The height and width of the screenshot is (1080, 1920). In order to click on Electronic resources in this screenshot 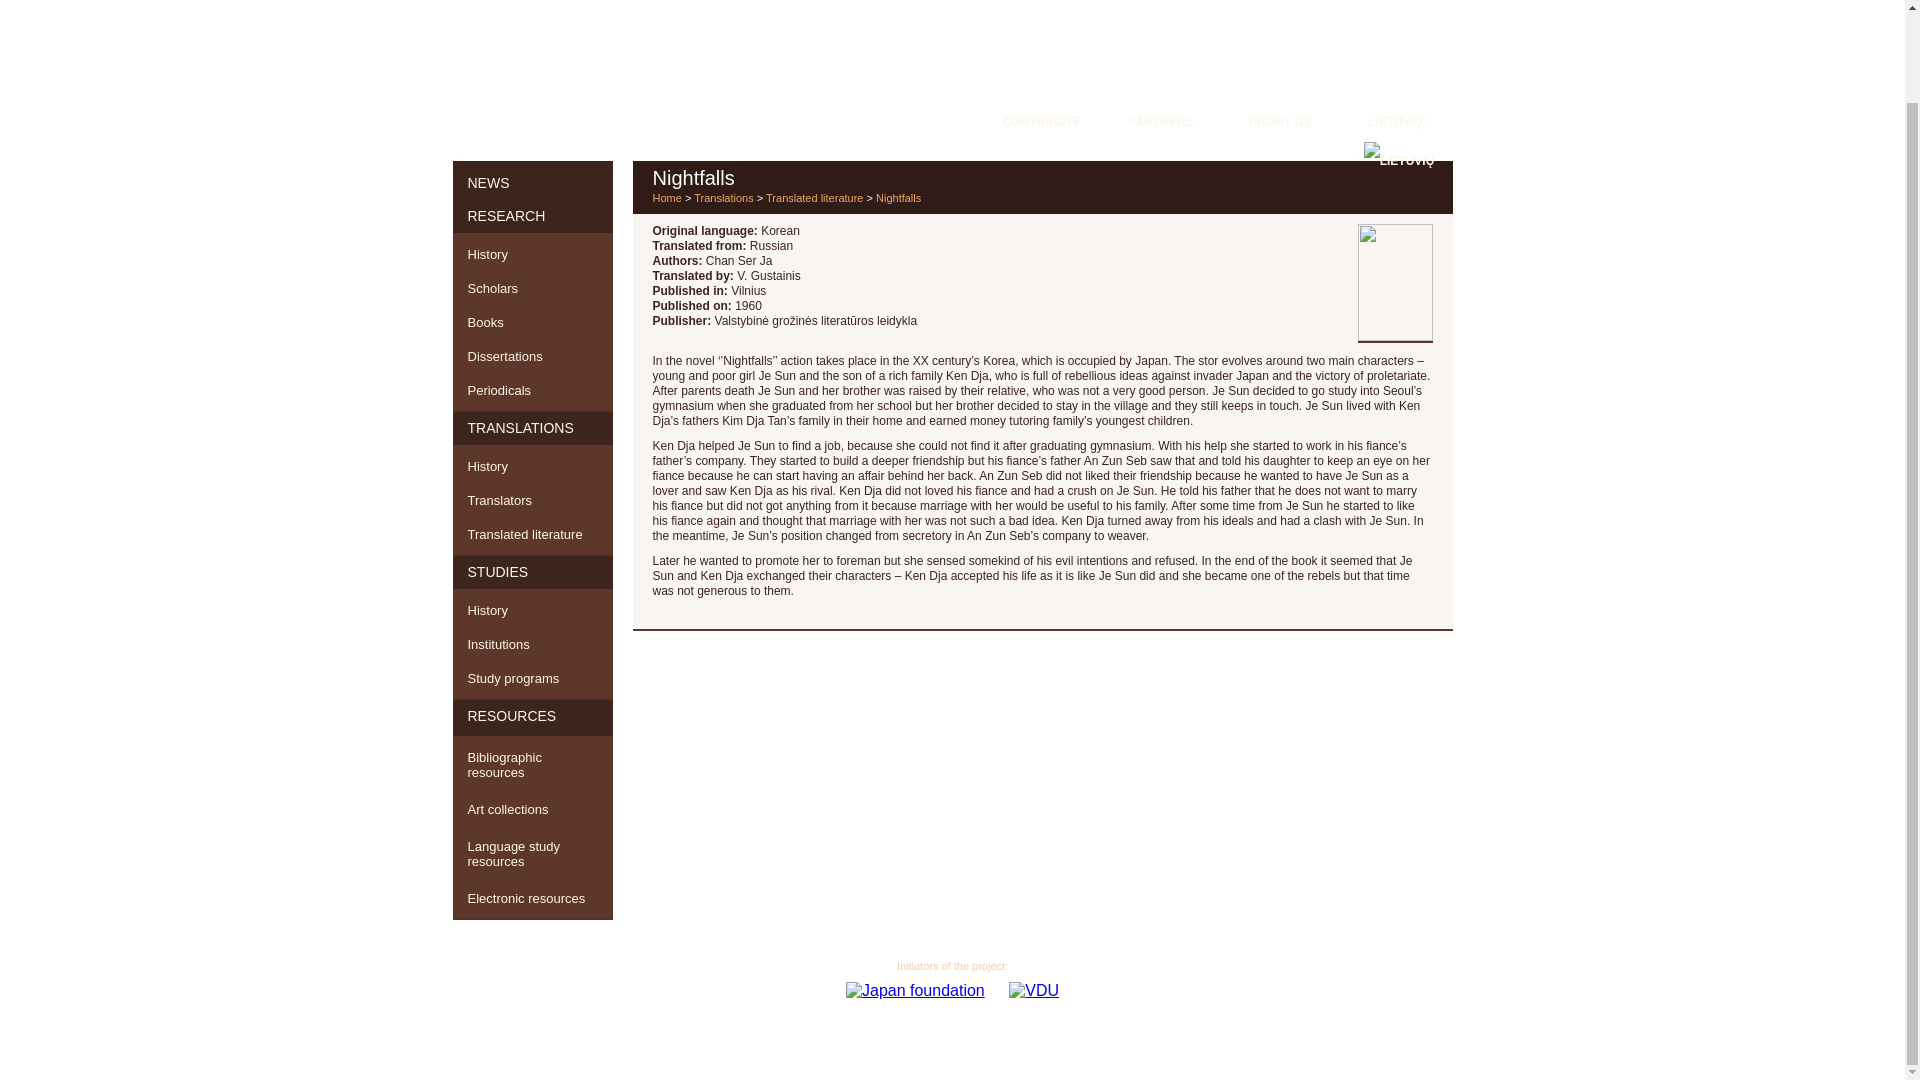, I will do `click(532, 900)`.